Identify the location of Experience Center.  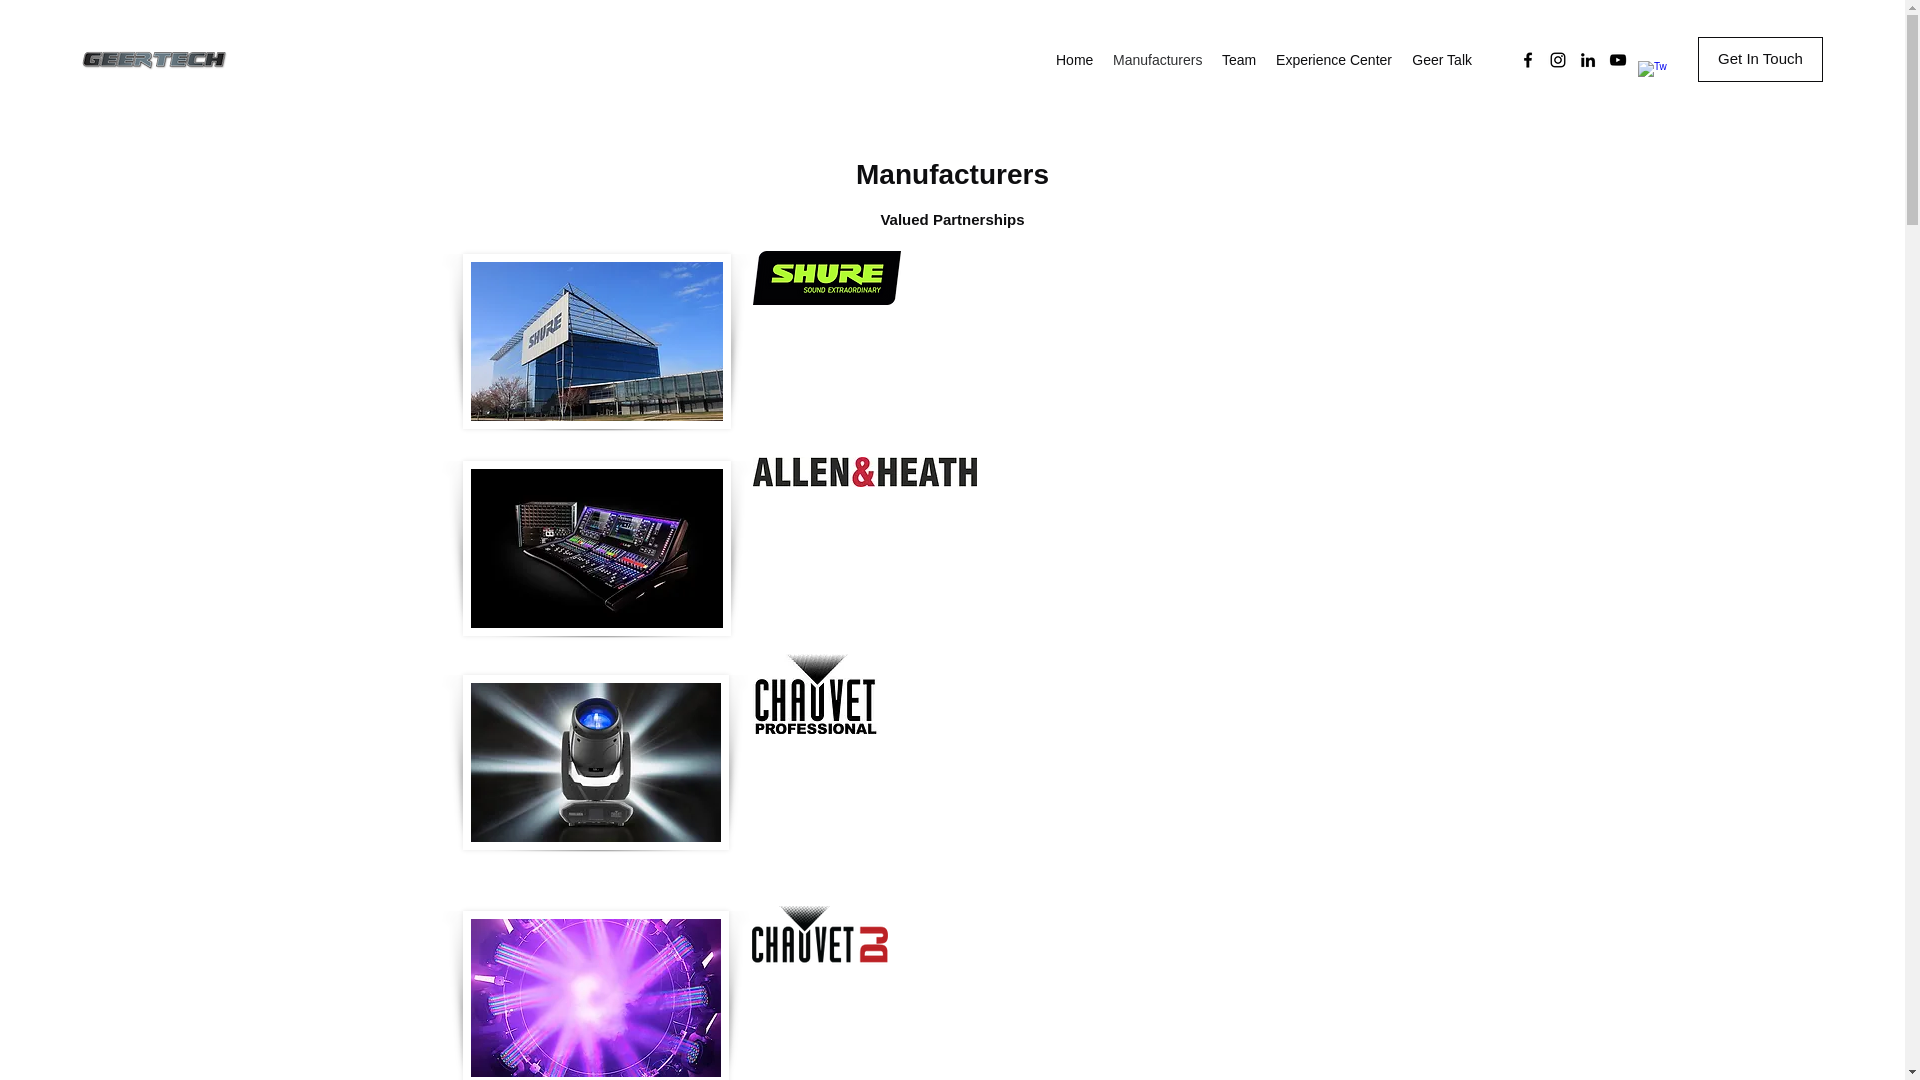
(1333, 60).